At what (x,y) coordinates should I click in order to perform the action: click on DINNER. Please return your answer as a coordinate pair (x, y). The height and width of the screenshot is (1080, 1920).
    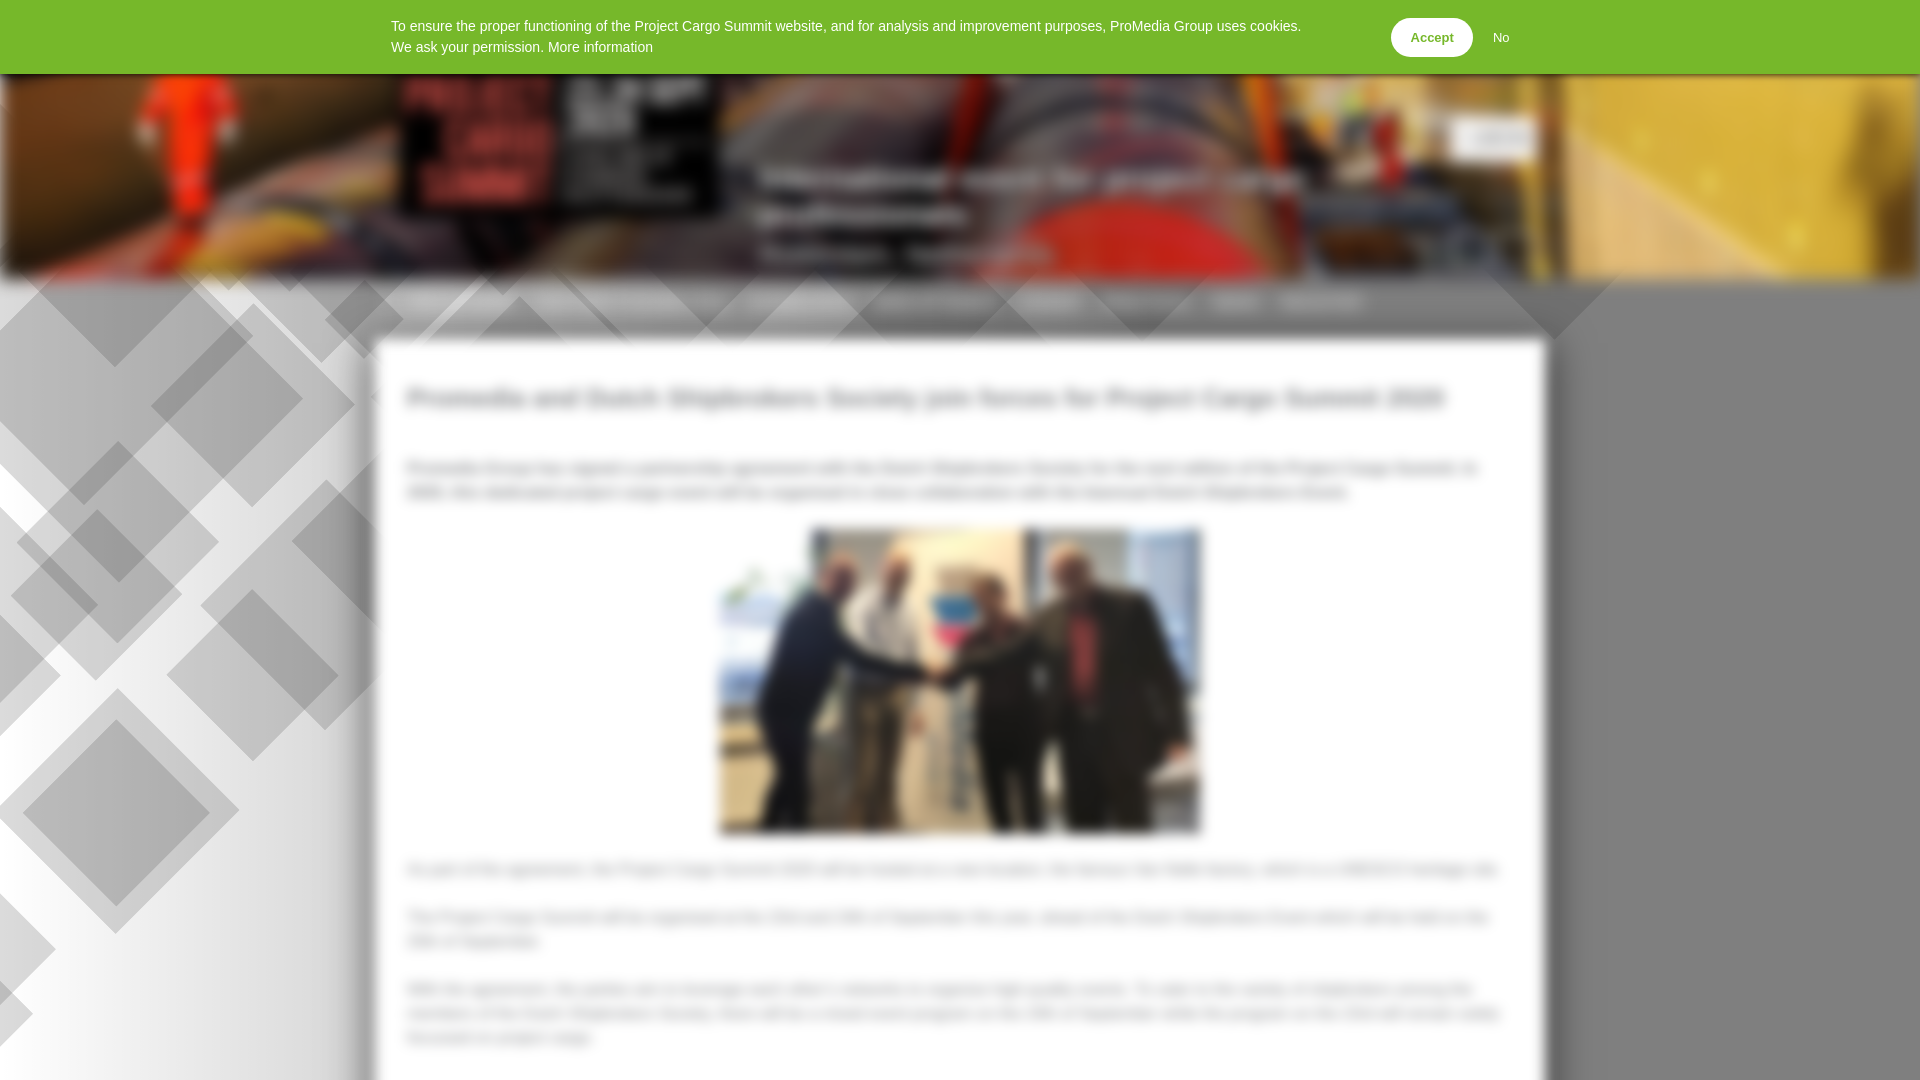
    Looking at the image, I should click on (1431, 38).